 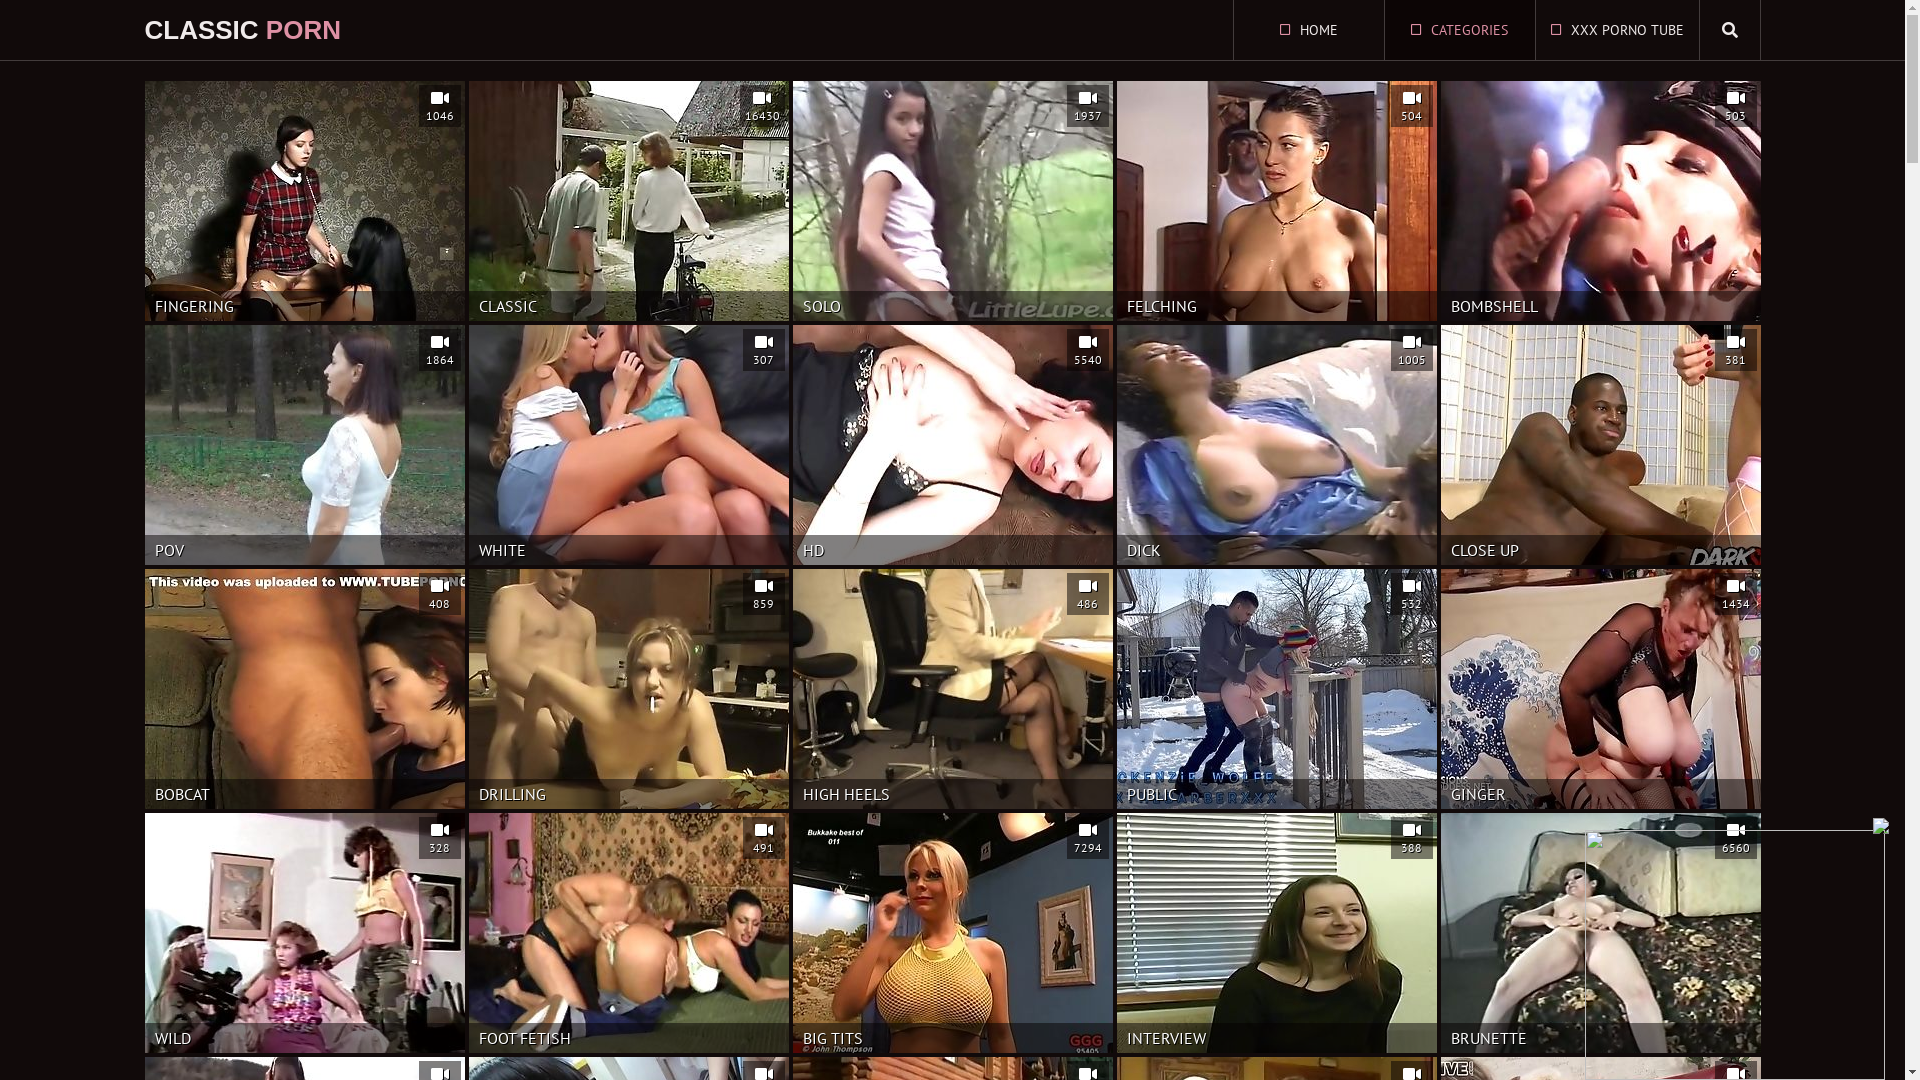 What do you see at coordinates (1600, 933) in the screenshot?
I see `BRUNETTE
6560` at bounding box center [1600, 933].